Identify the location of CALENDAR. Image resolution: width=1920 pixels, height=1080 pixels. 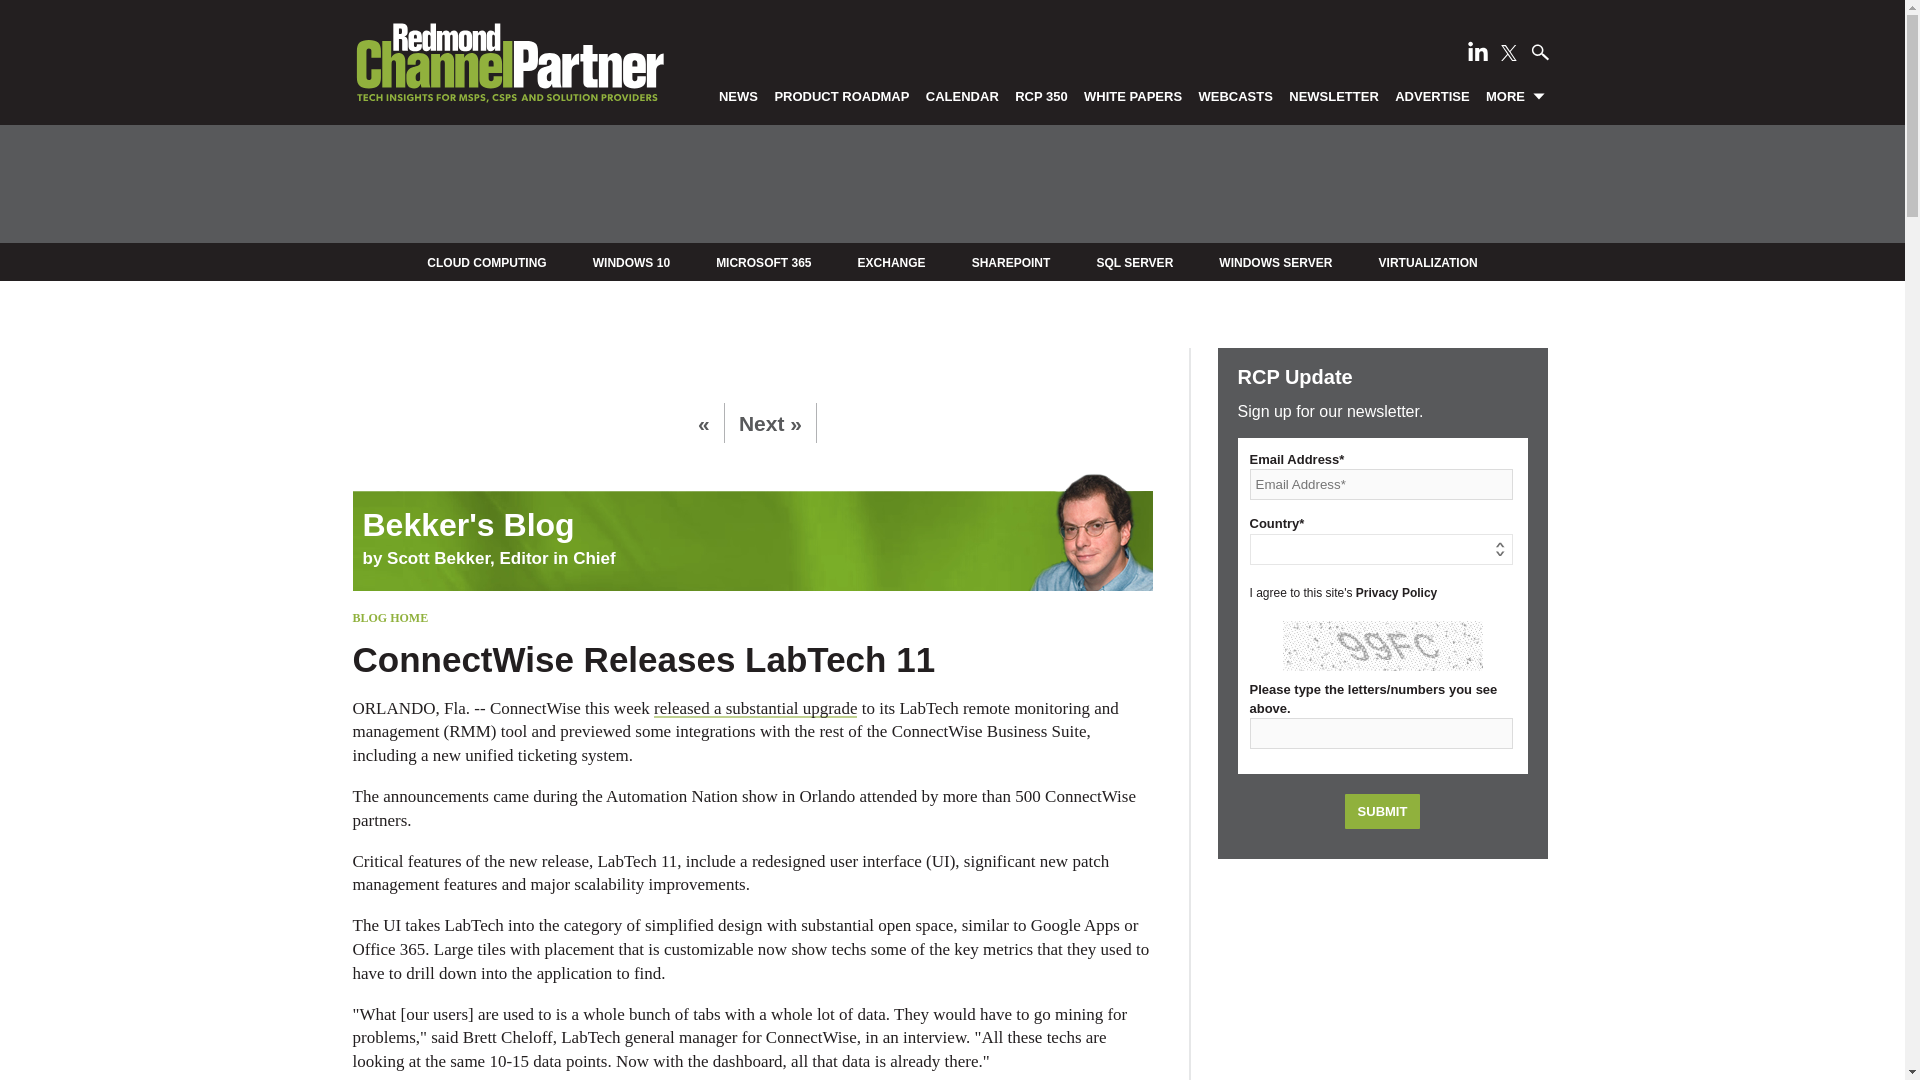
(962, 95).